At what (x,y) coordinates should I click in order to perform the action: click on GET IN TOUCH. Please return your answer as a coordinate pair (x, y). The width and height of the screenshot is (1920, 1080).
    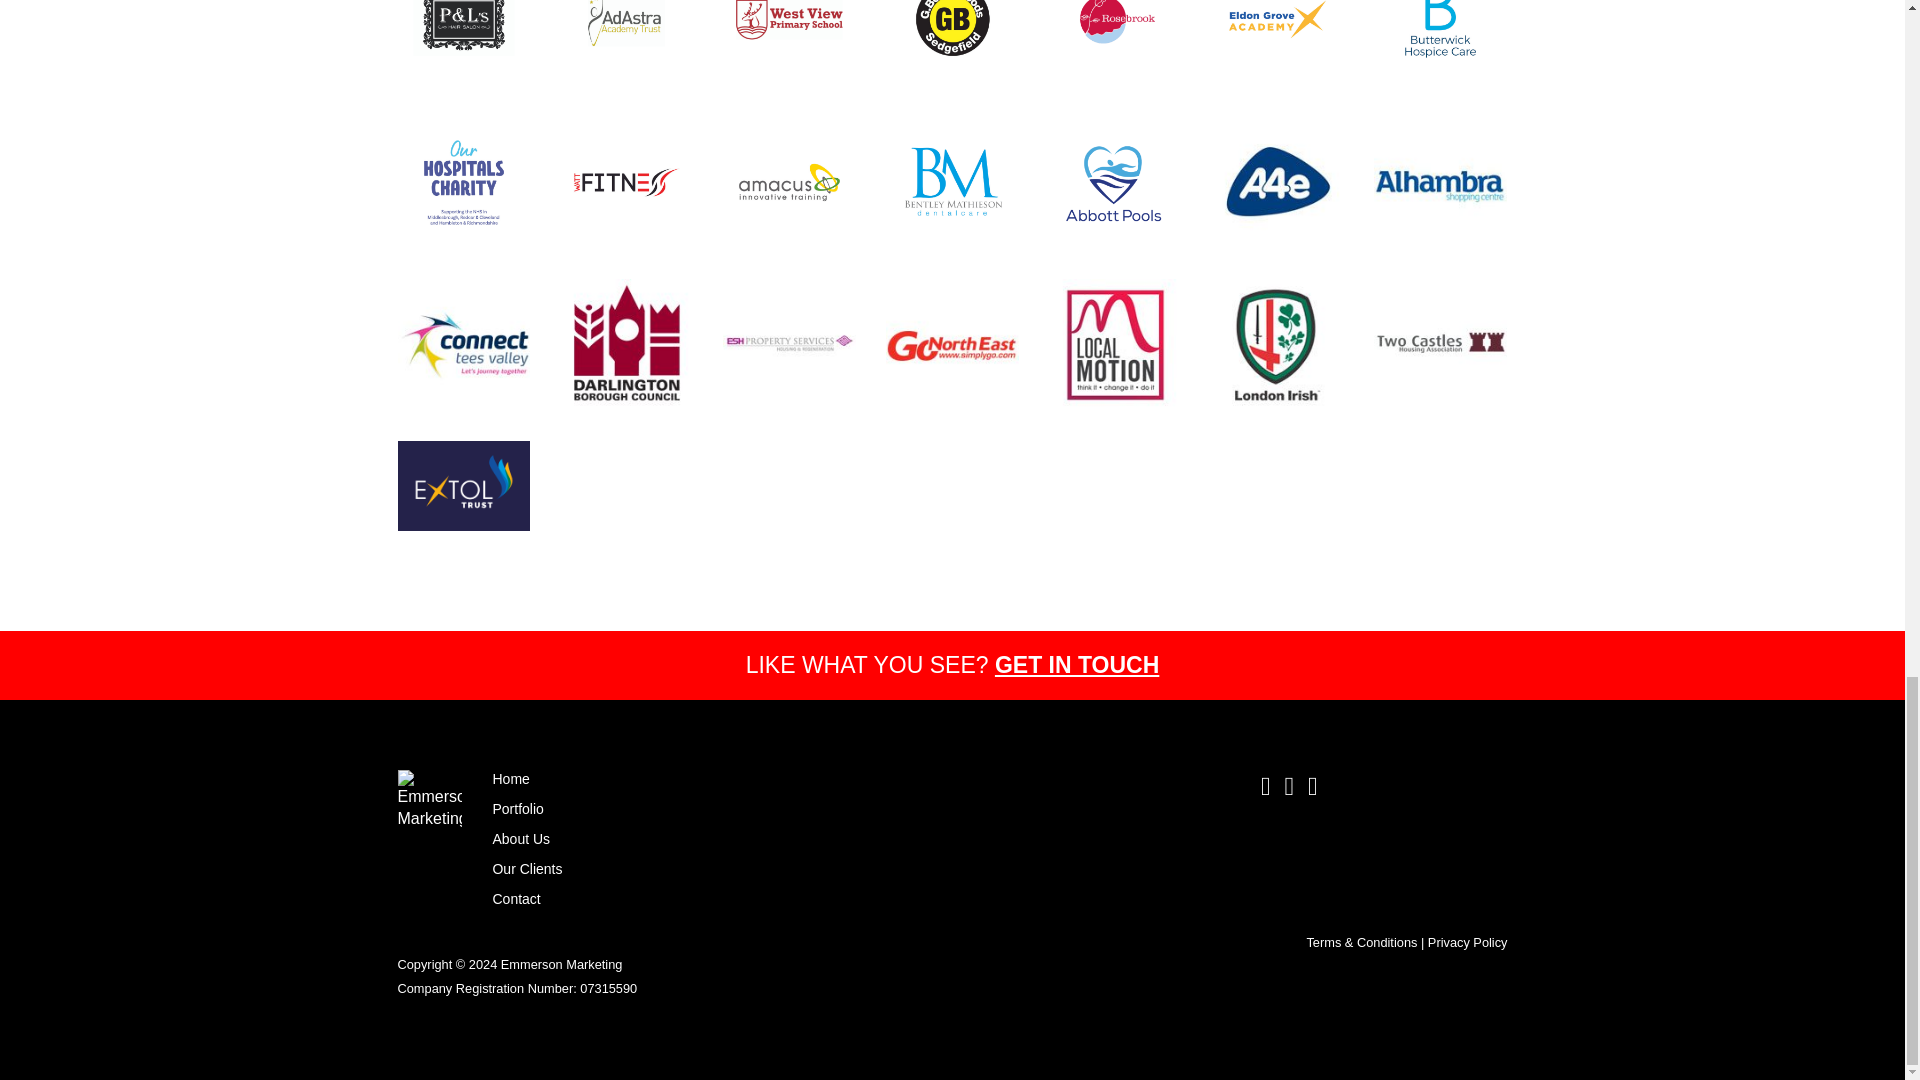
    Looking at the image, I should click on (1076, 665).